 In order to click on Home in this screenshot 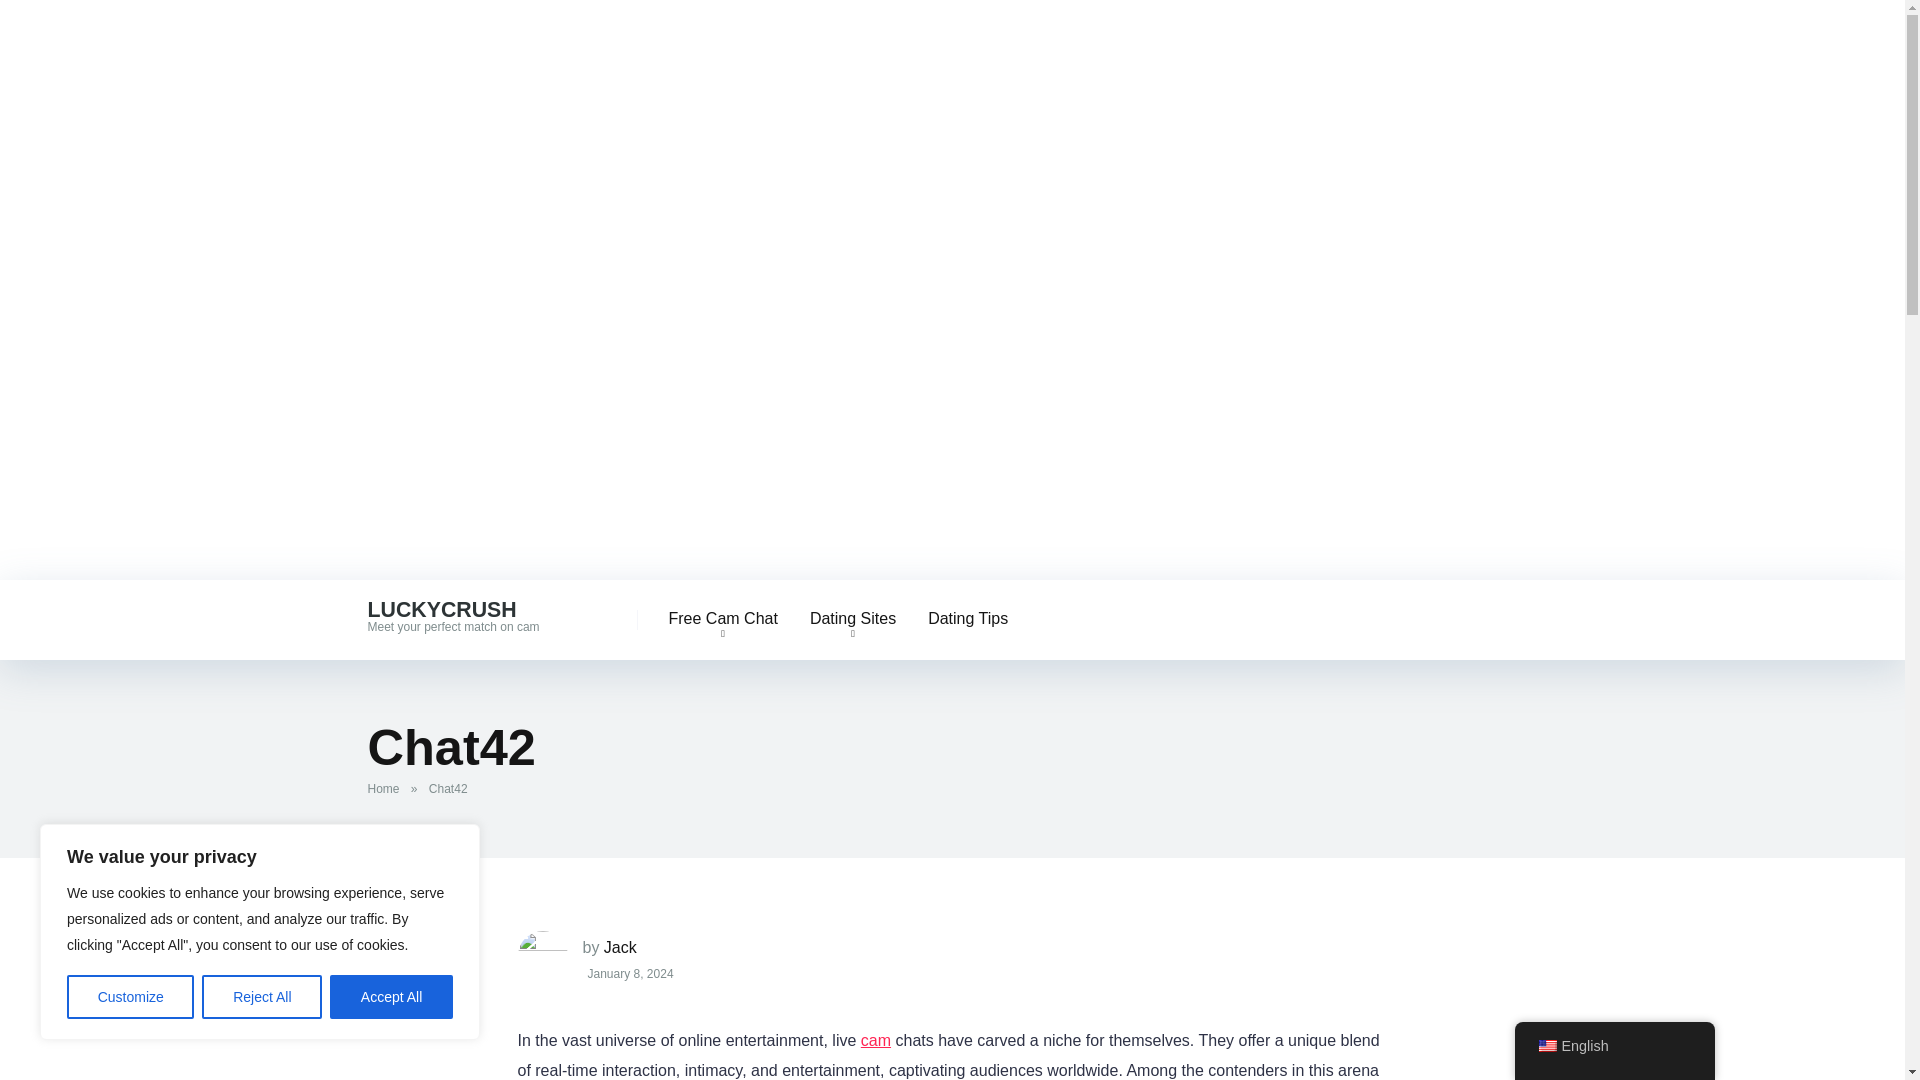, I will do `click(388, 788)`.